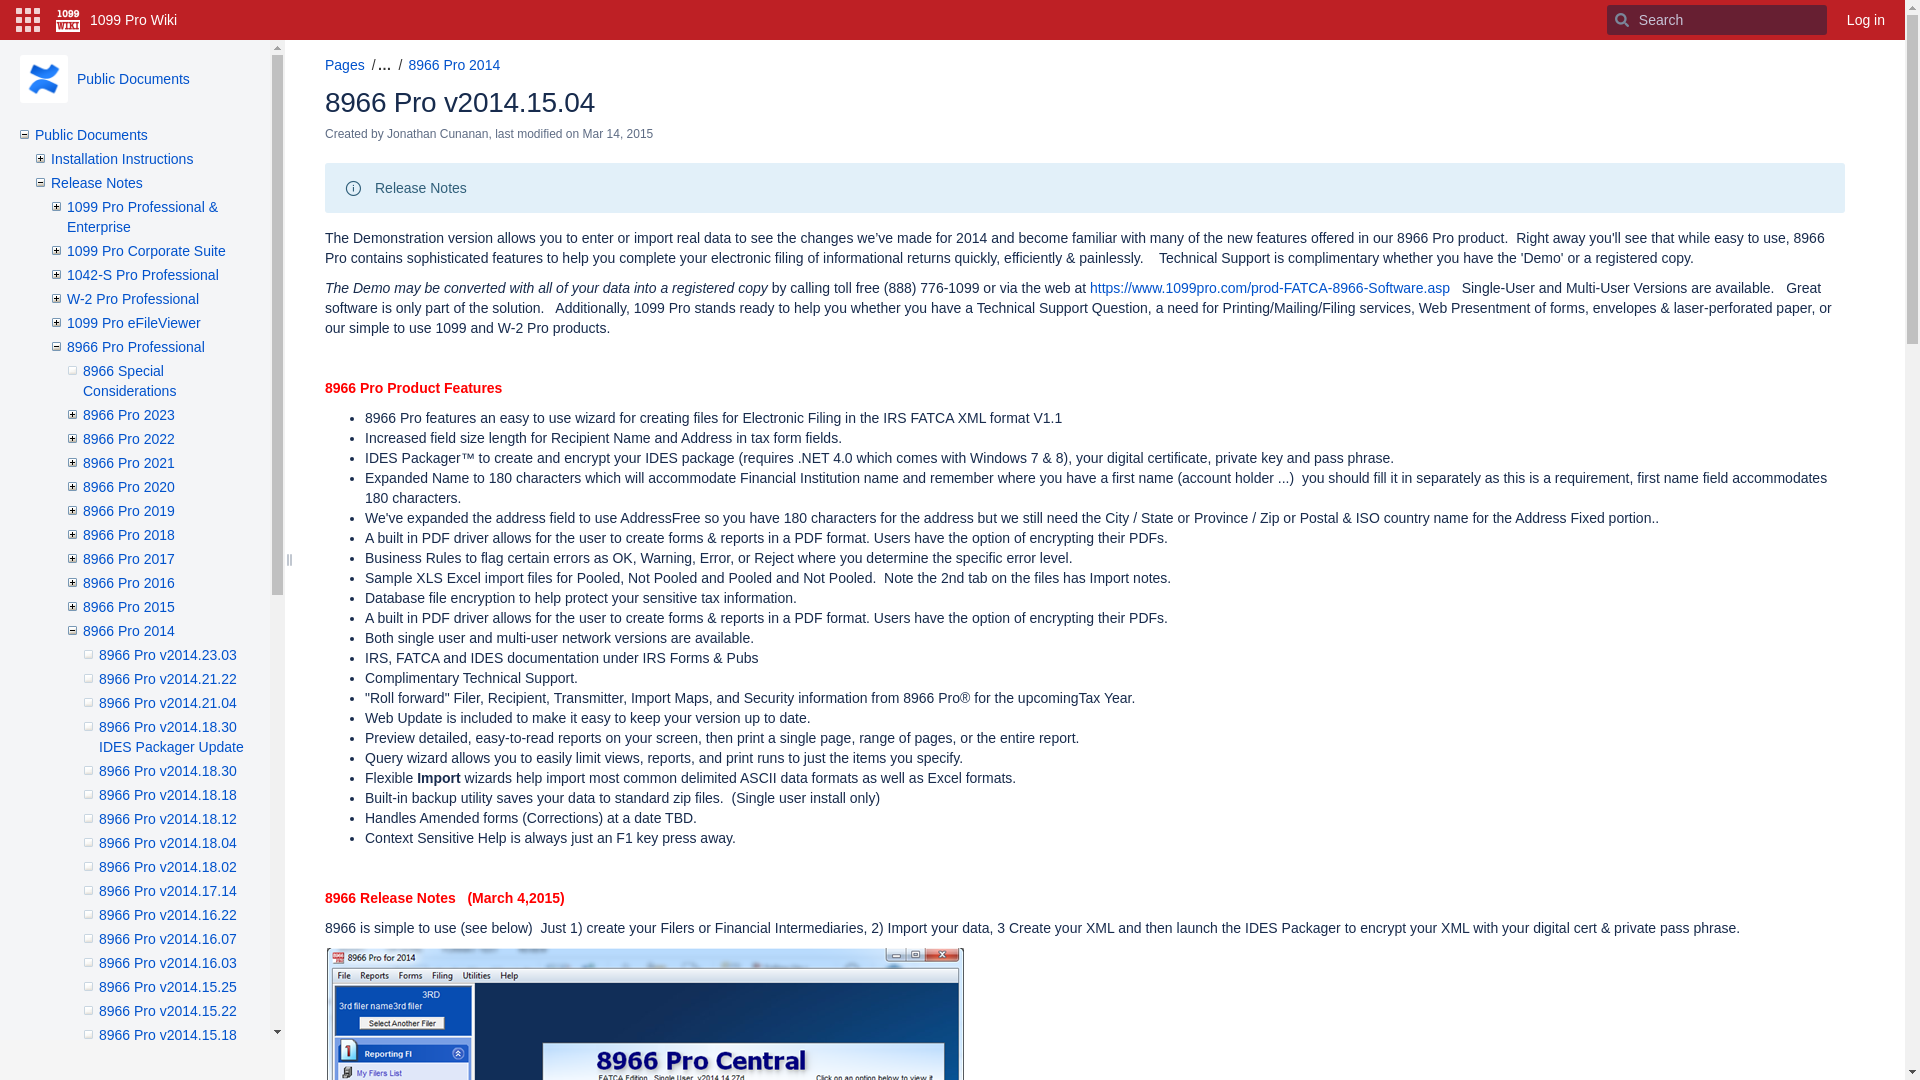  Describe the element at coordinates (129, 583) in the screenshot. I see `8966 Pro 2016` at that location.